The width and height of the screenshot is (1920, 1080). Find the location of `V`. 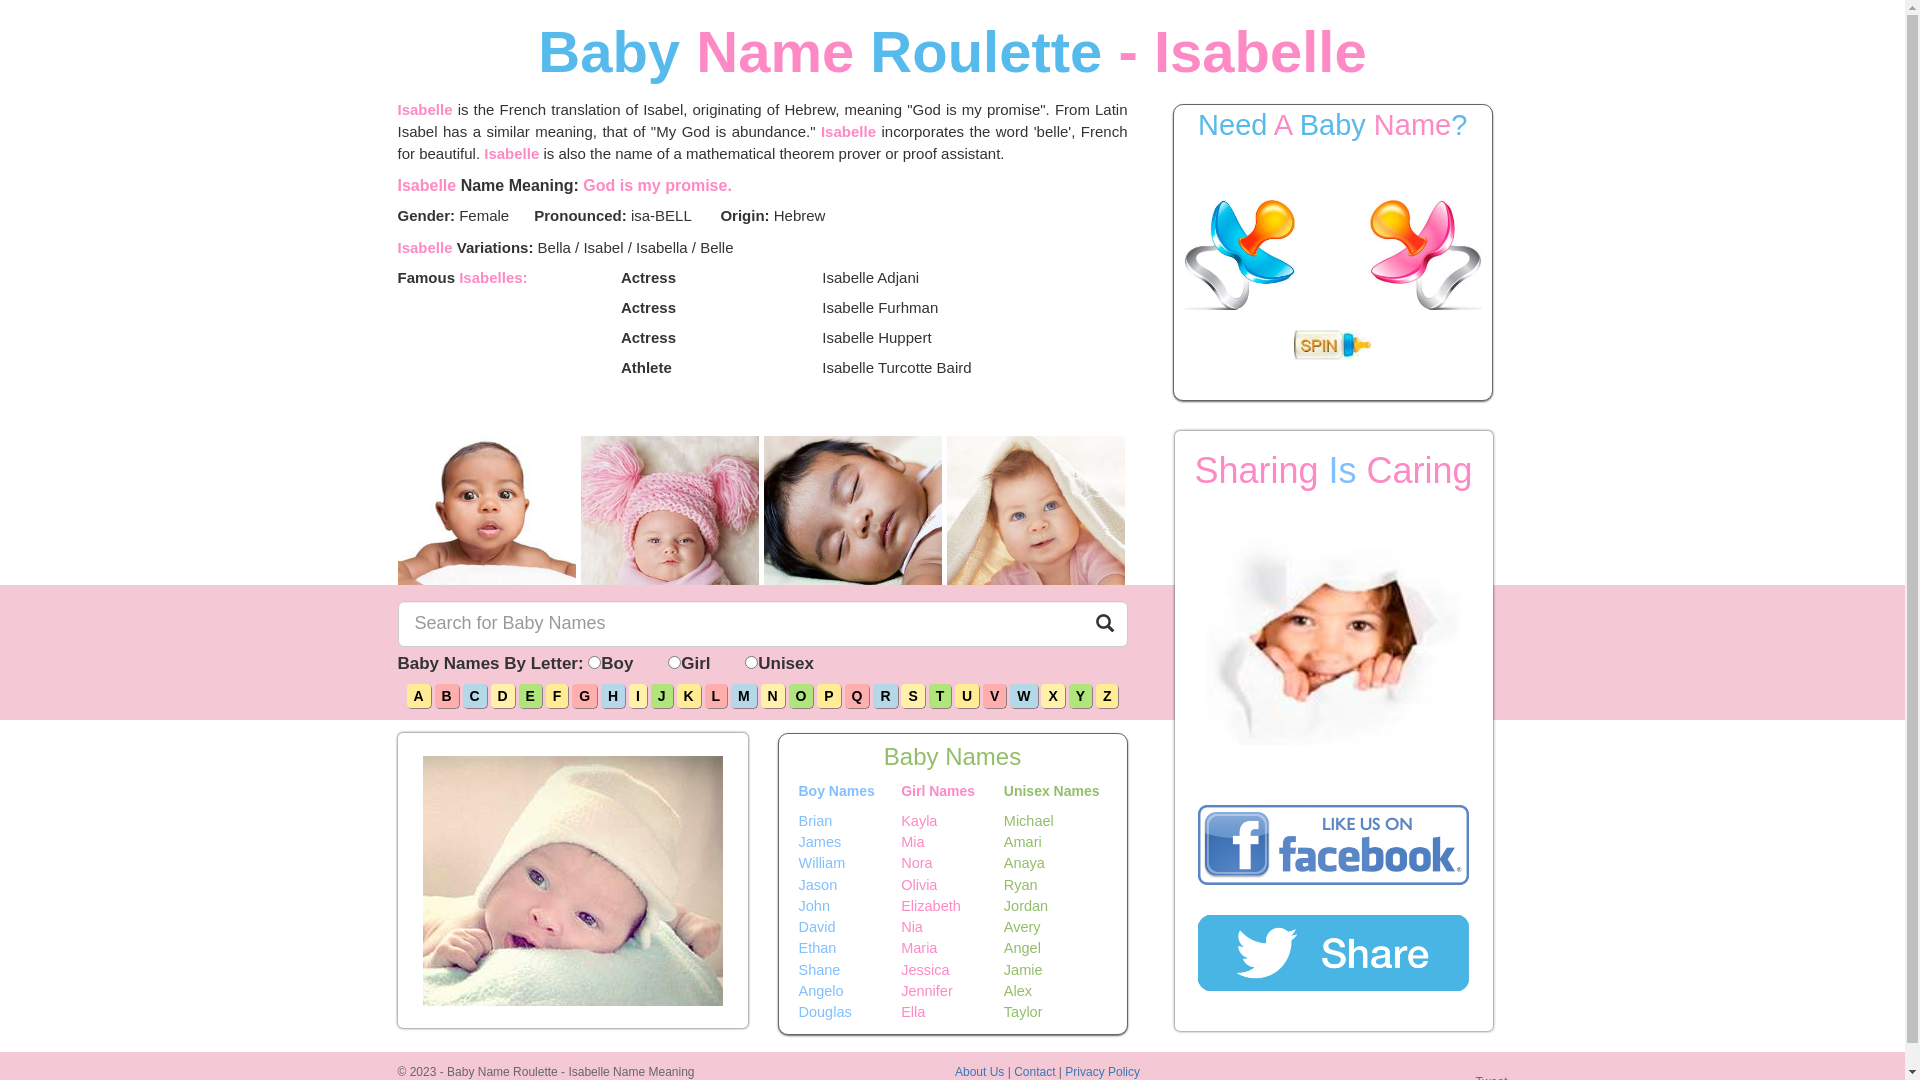

V is located at coordinates (994, 696).